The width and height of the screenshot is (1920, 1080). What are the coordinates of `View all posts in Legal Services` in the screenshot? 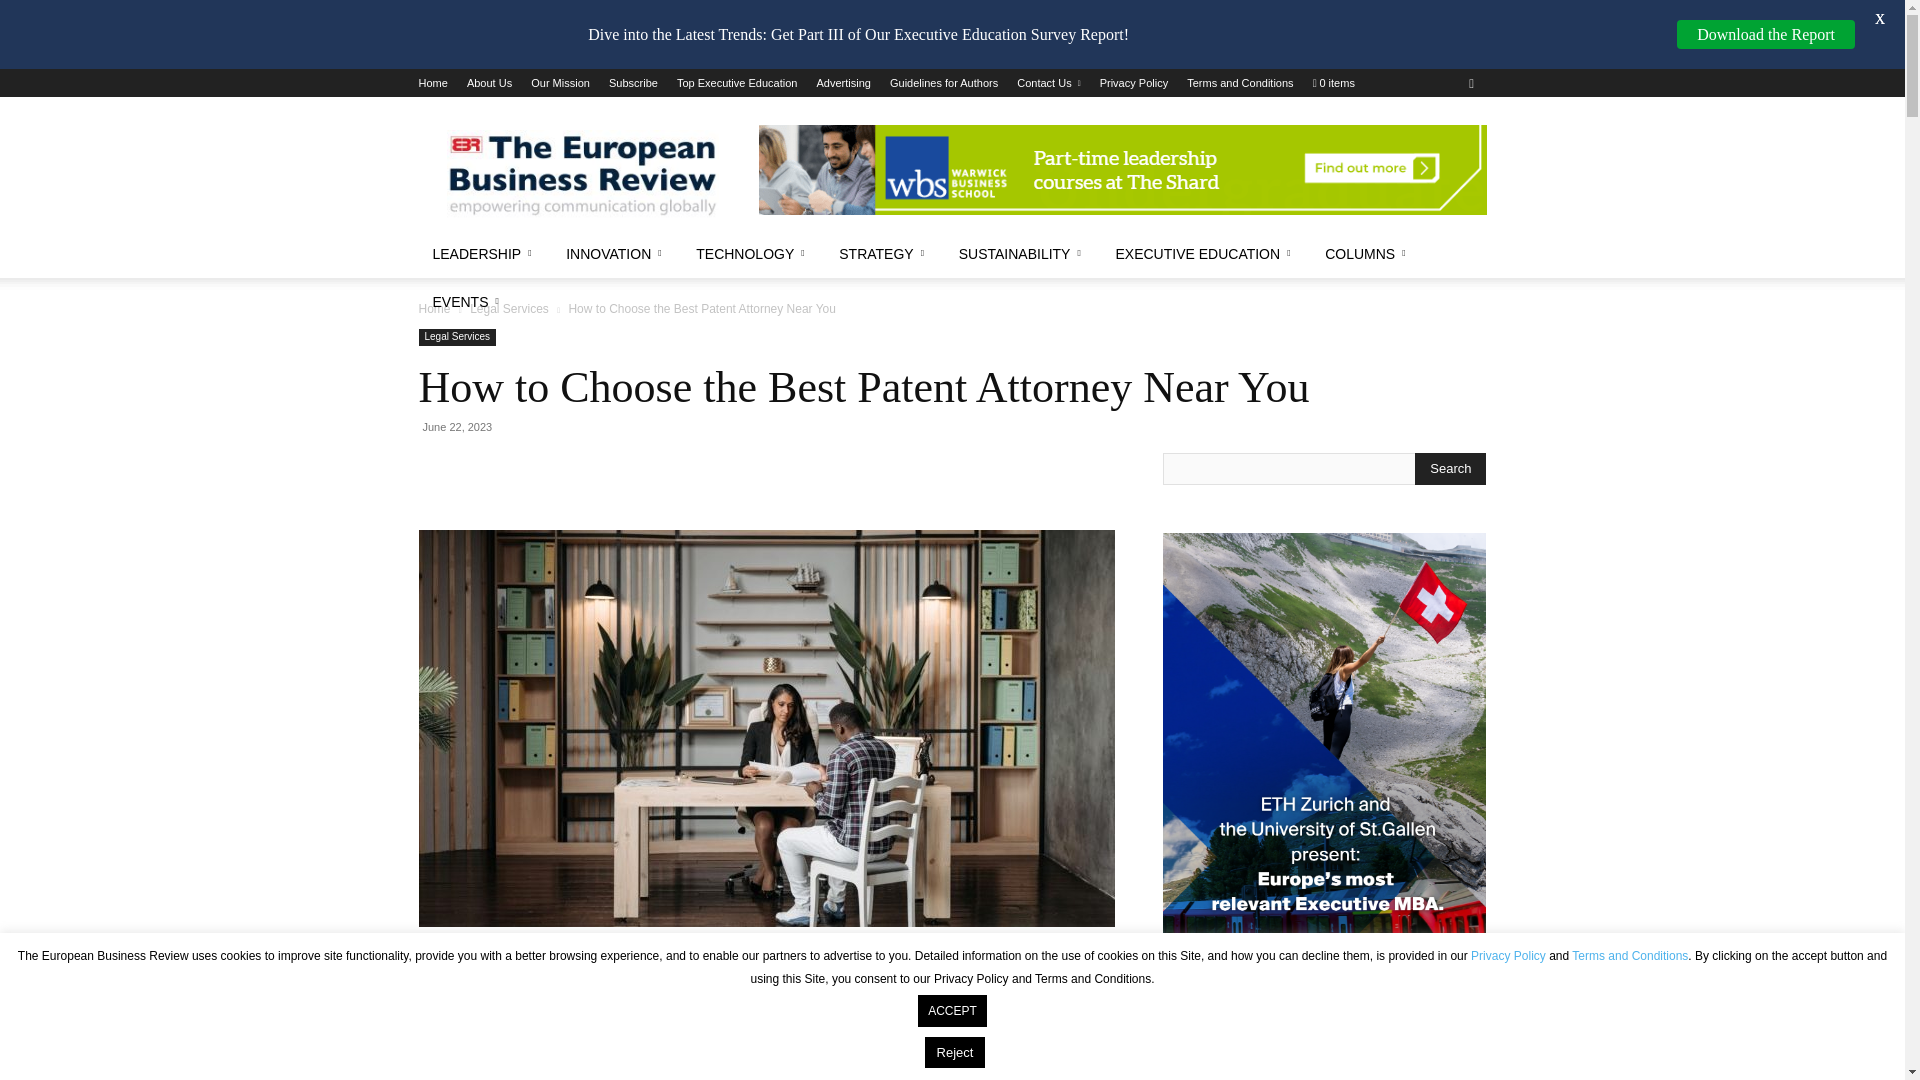 It's located at (510, 309).